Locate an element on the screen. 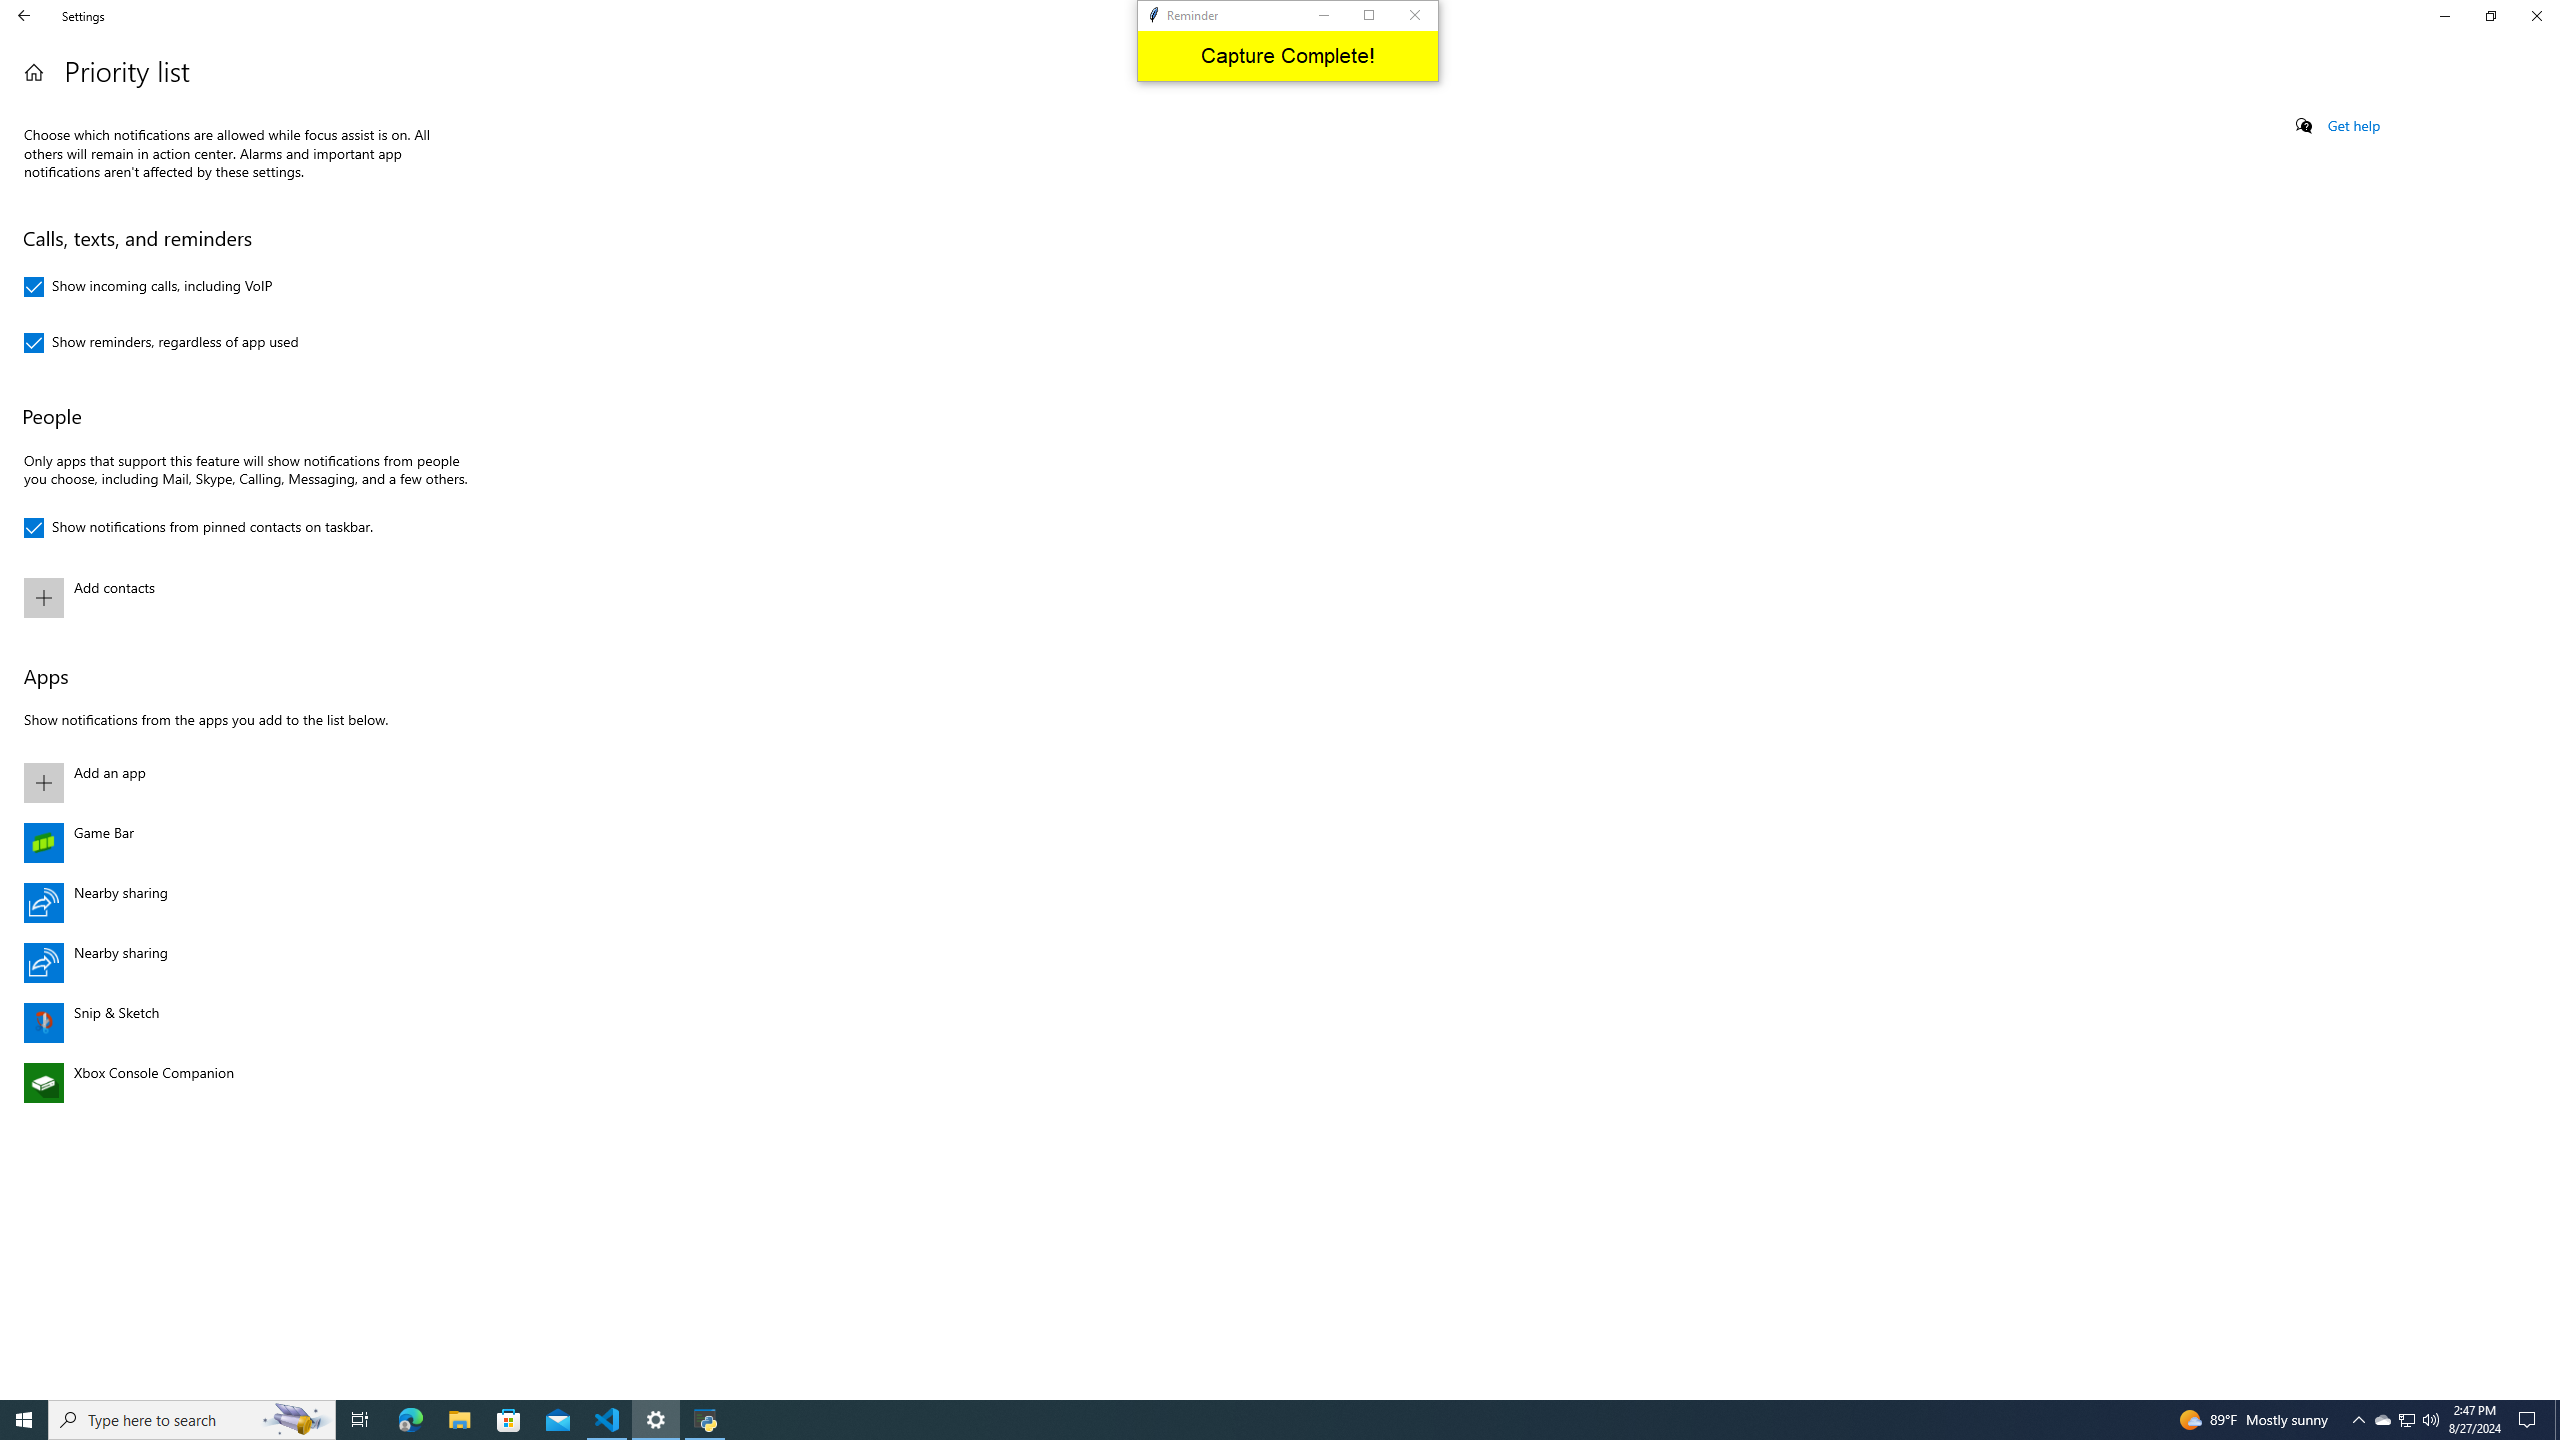  Get help is located at coordinates (2354, 126).